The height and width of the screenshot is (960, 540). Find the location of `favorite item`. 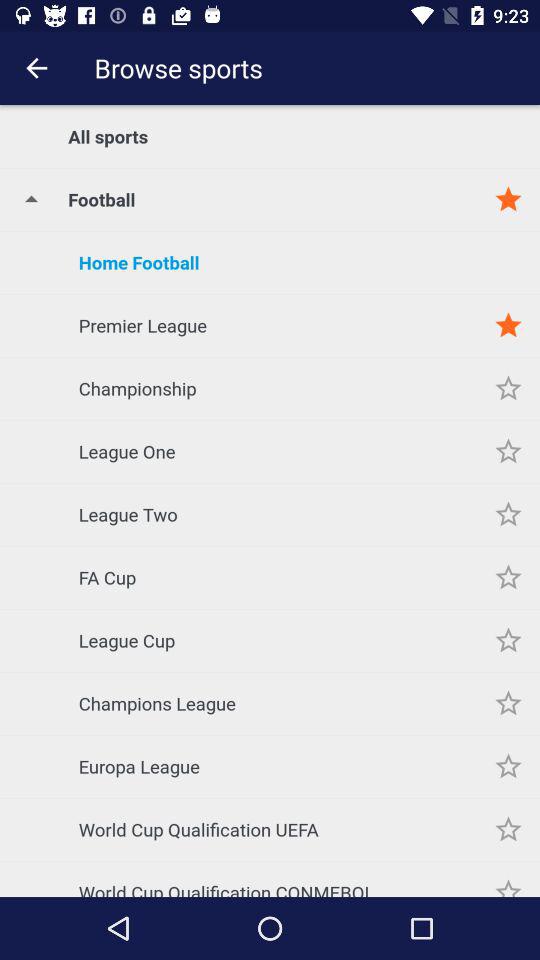

favorite item is located at coordinates (508, 830).